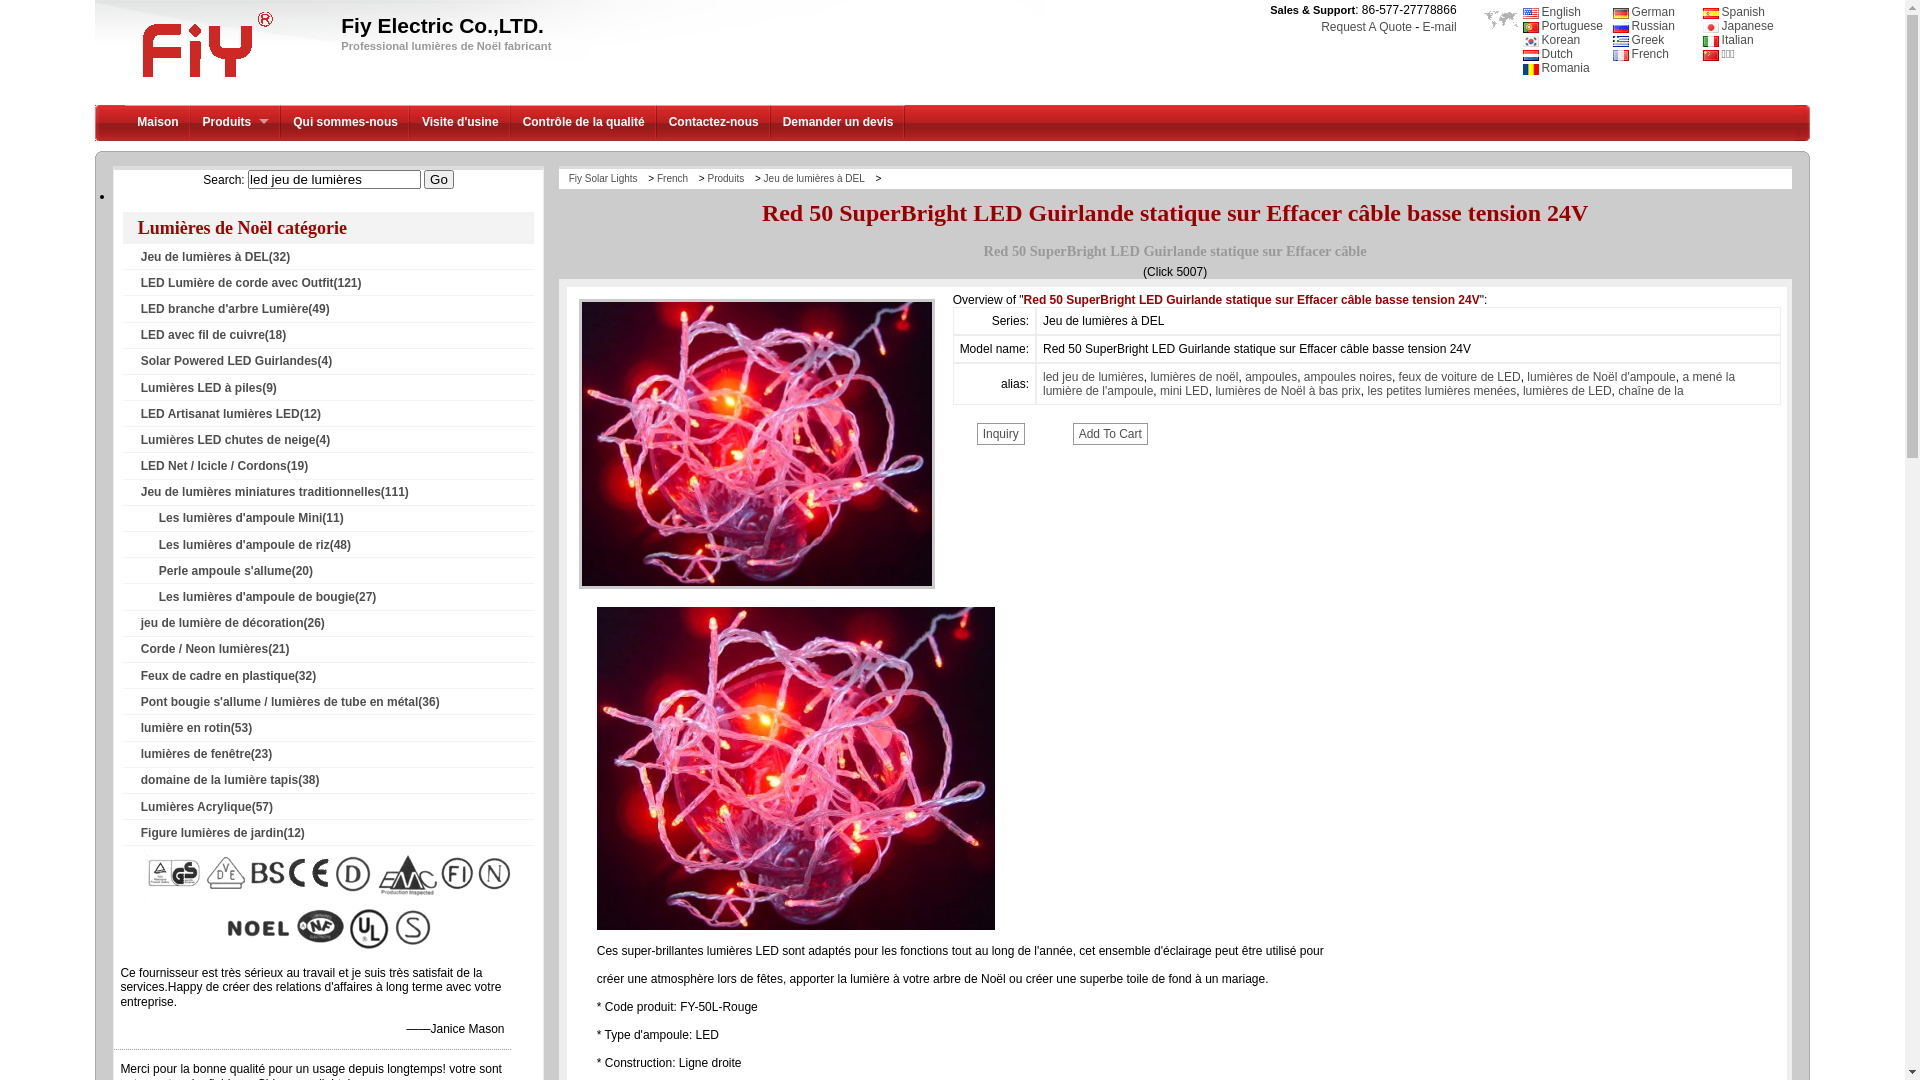 This screenshot has width=1920, height=1080. I want to click on Request A Quote, so click(1366, 27).